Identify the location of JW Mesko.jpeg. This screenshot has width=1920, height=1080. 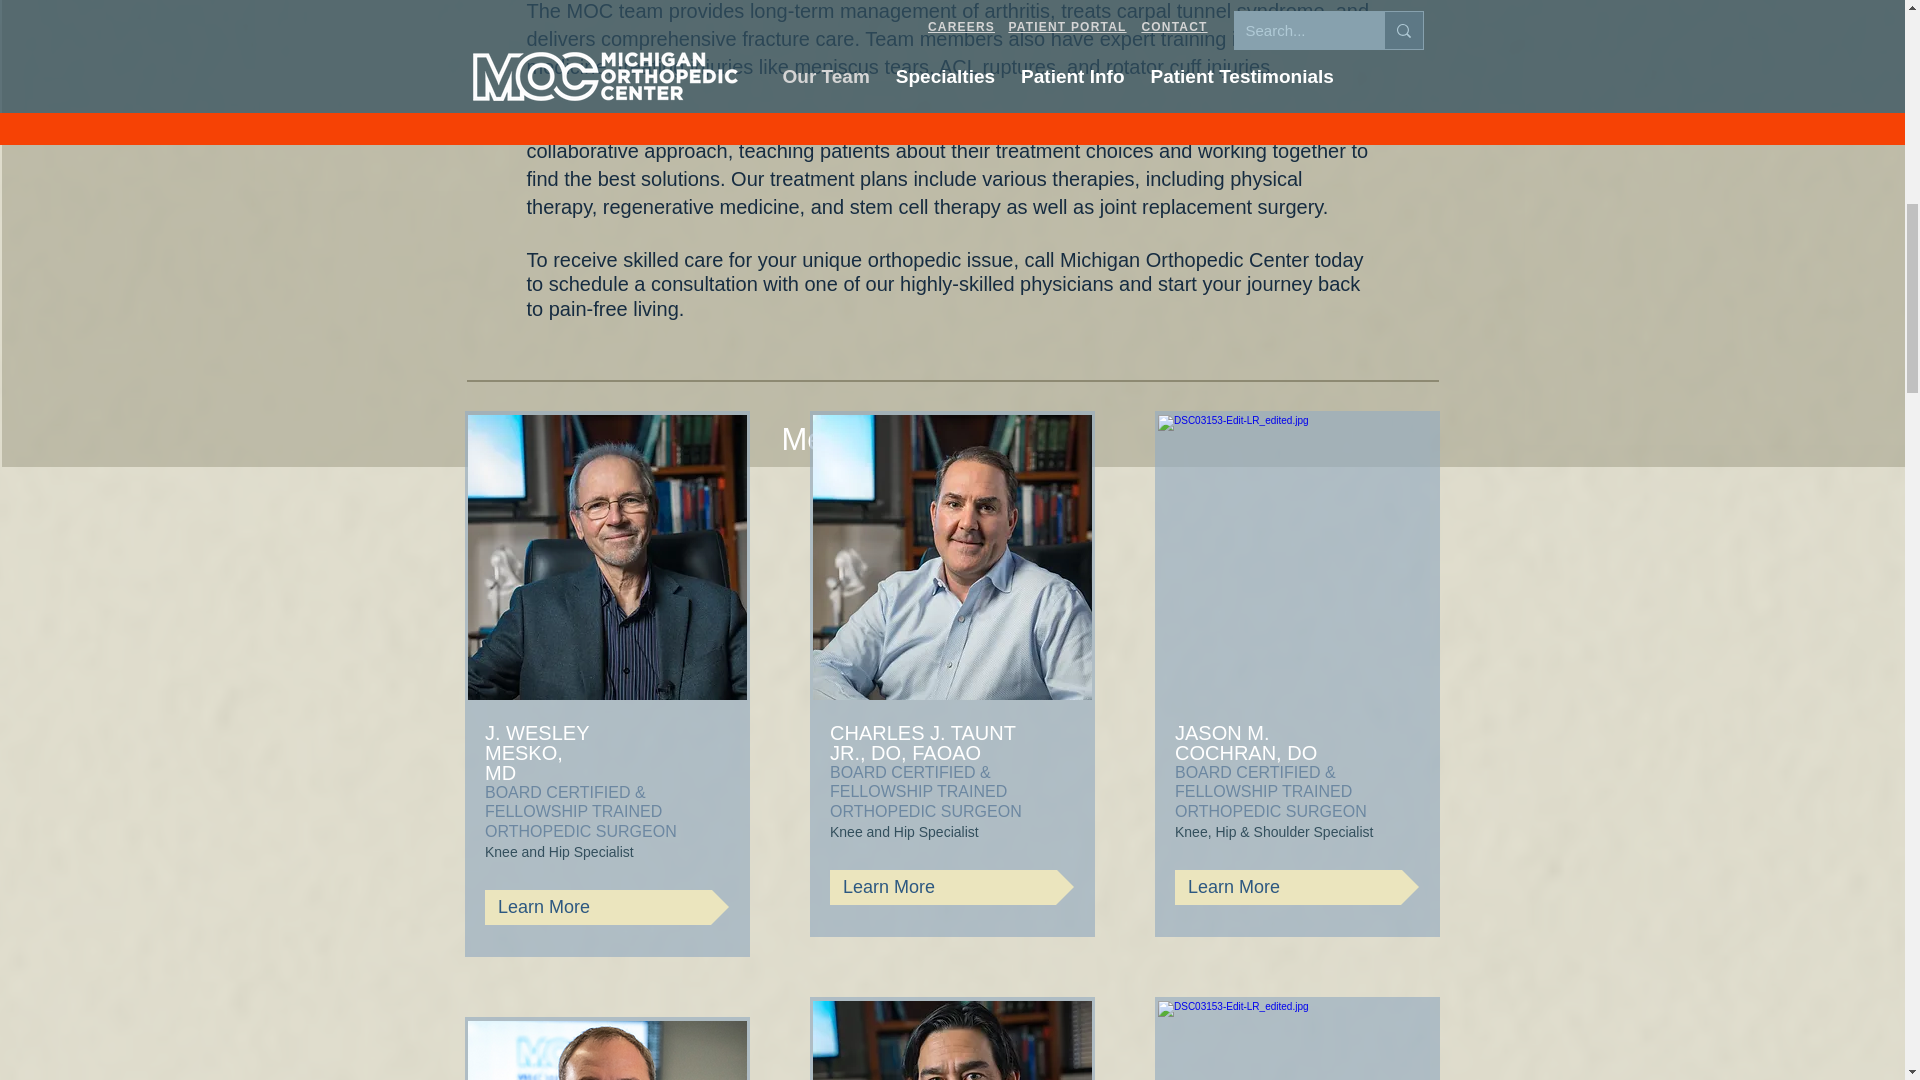
(607, 556).